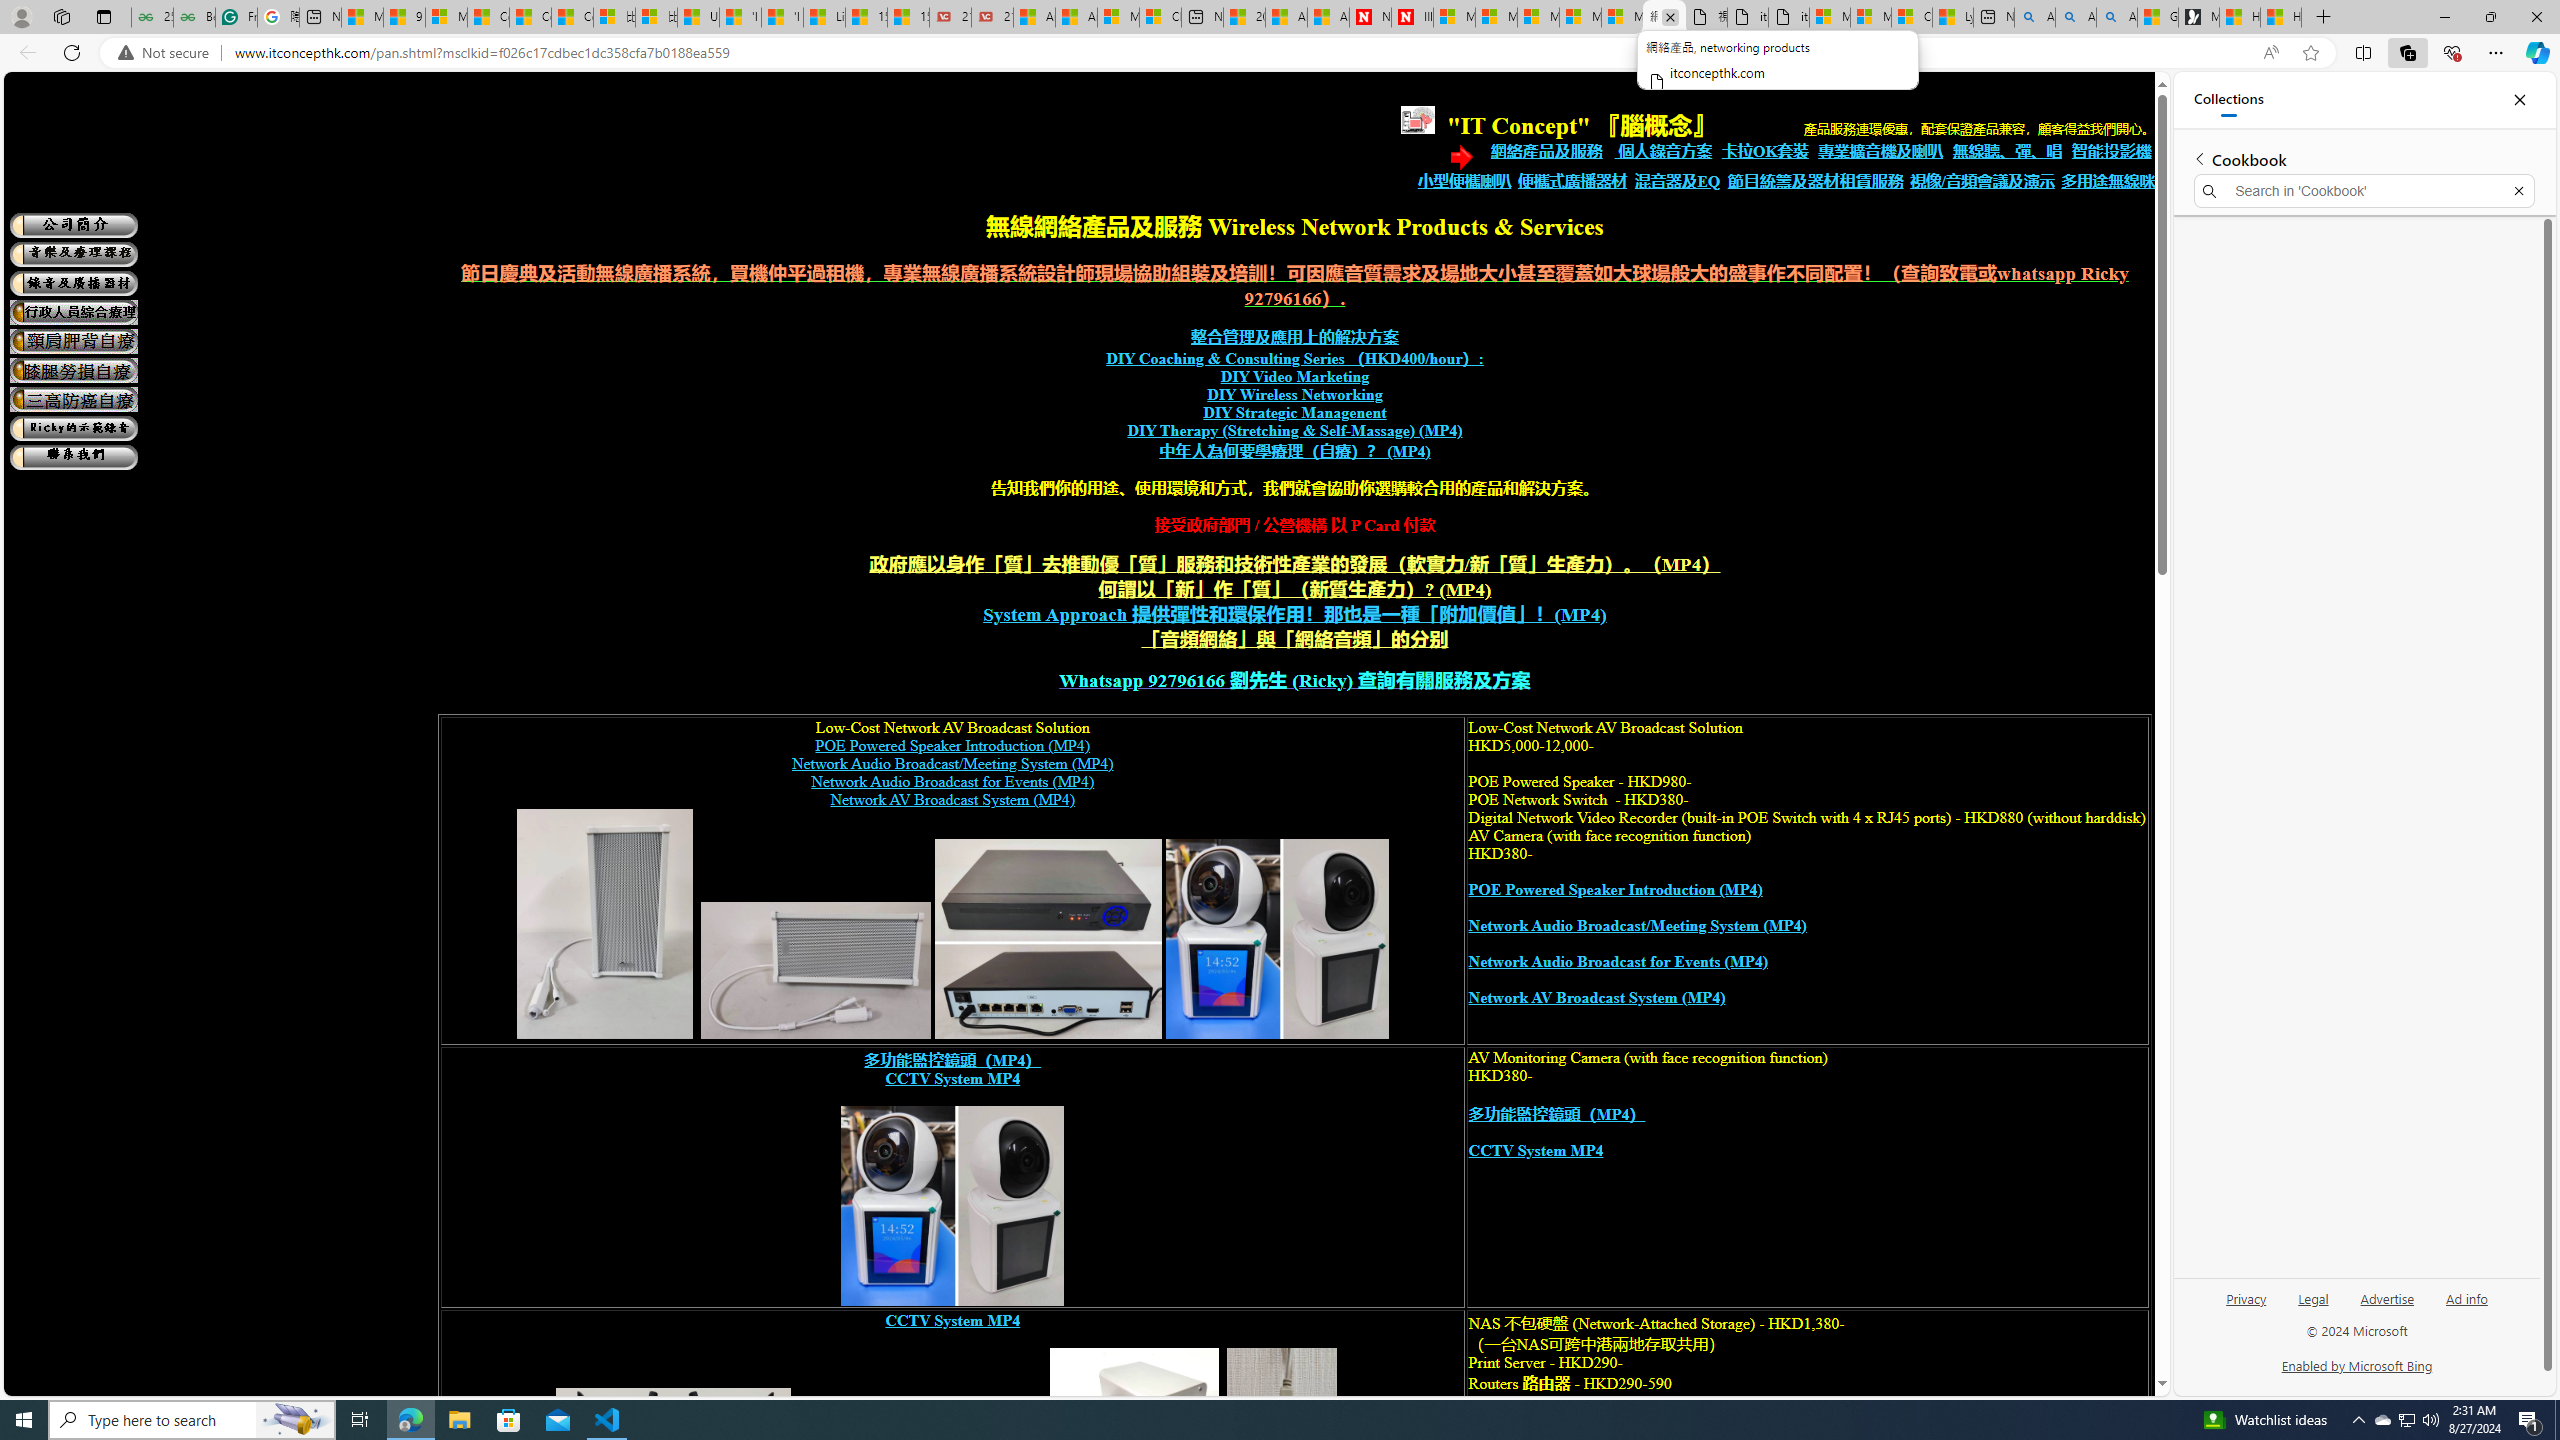 The image size is (2560, 1440). What do you see at coordinates (1789, 17) in the screenshot?
I see `itconcepthk.com/projector_solutions.mp4` at bounding box center [1789, 17].